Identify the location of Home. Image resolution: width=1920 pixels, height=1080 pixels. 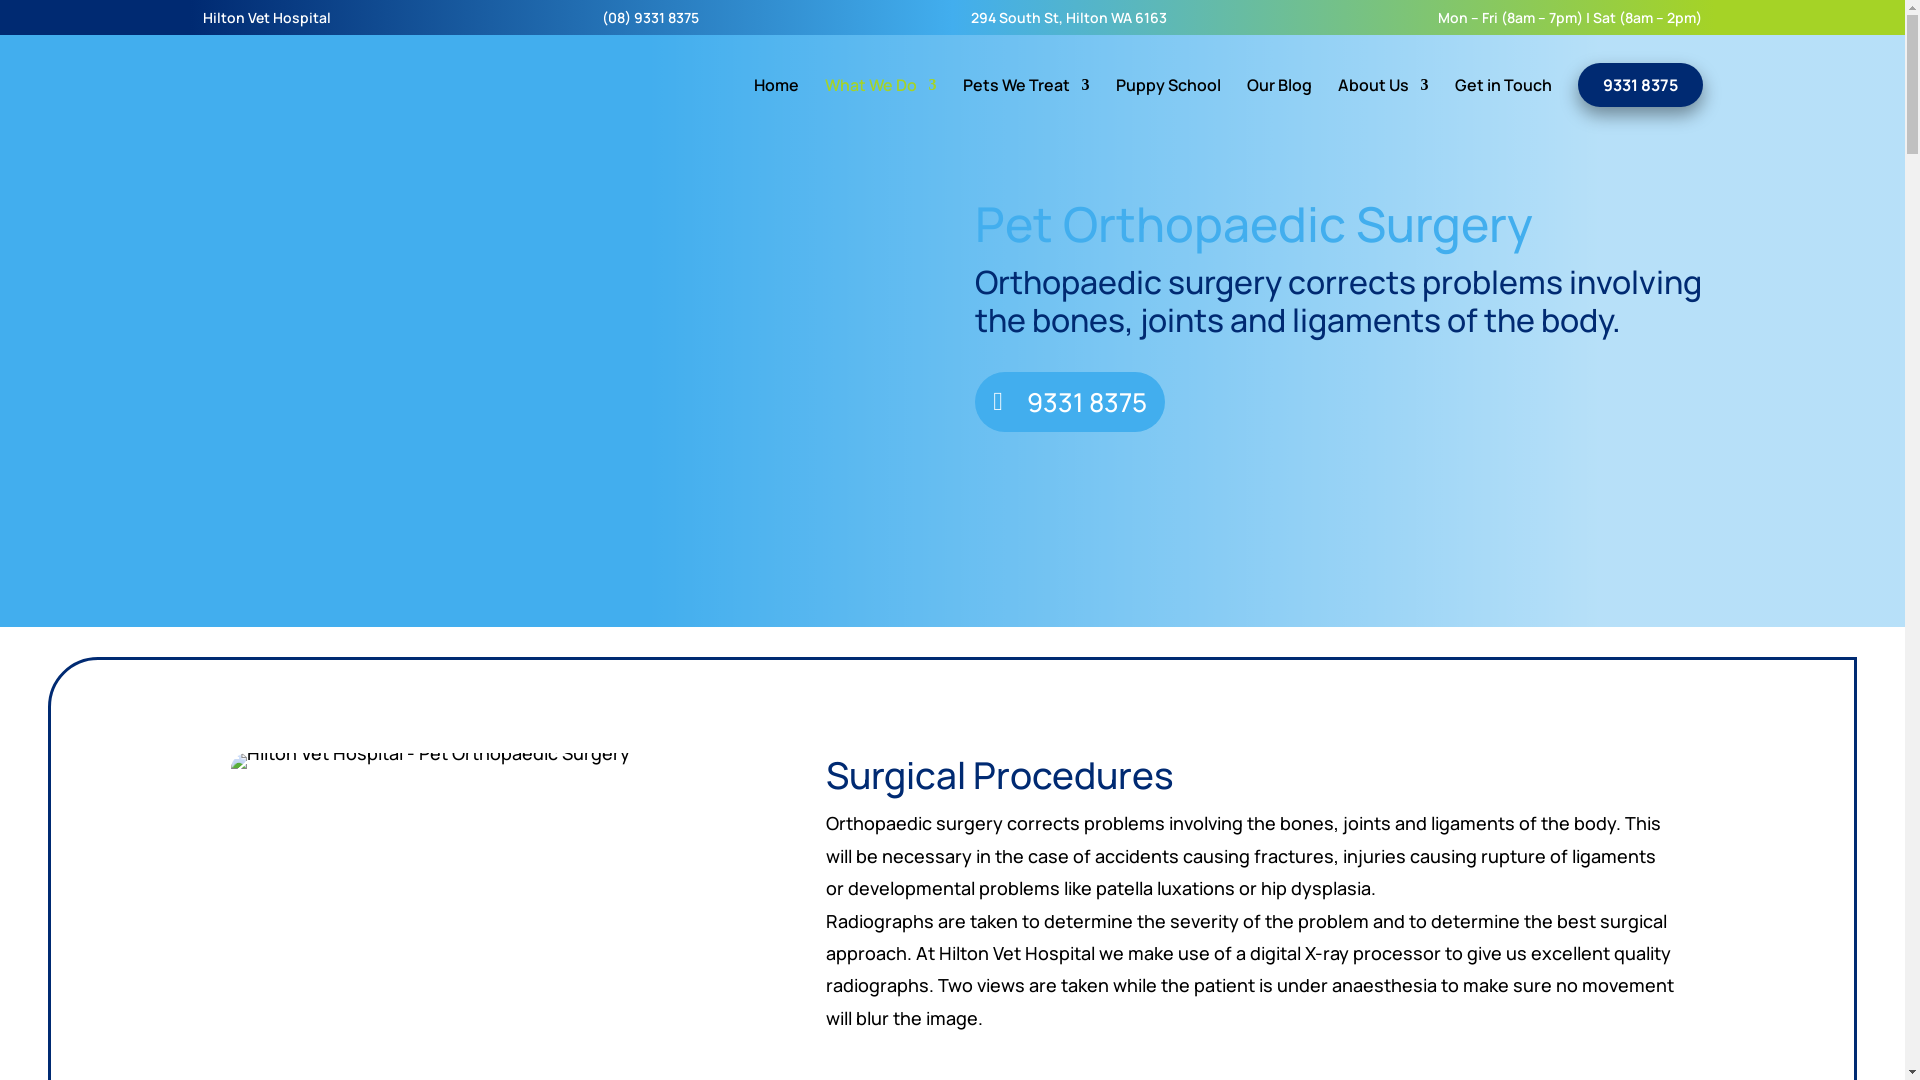
(776, 101).